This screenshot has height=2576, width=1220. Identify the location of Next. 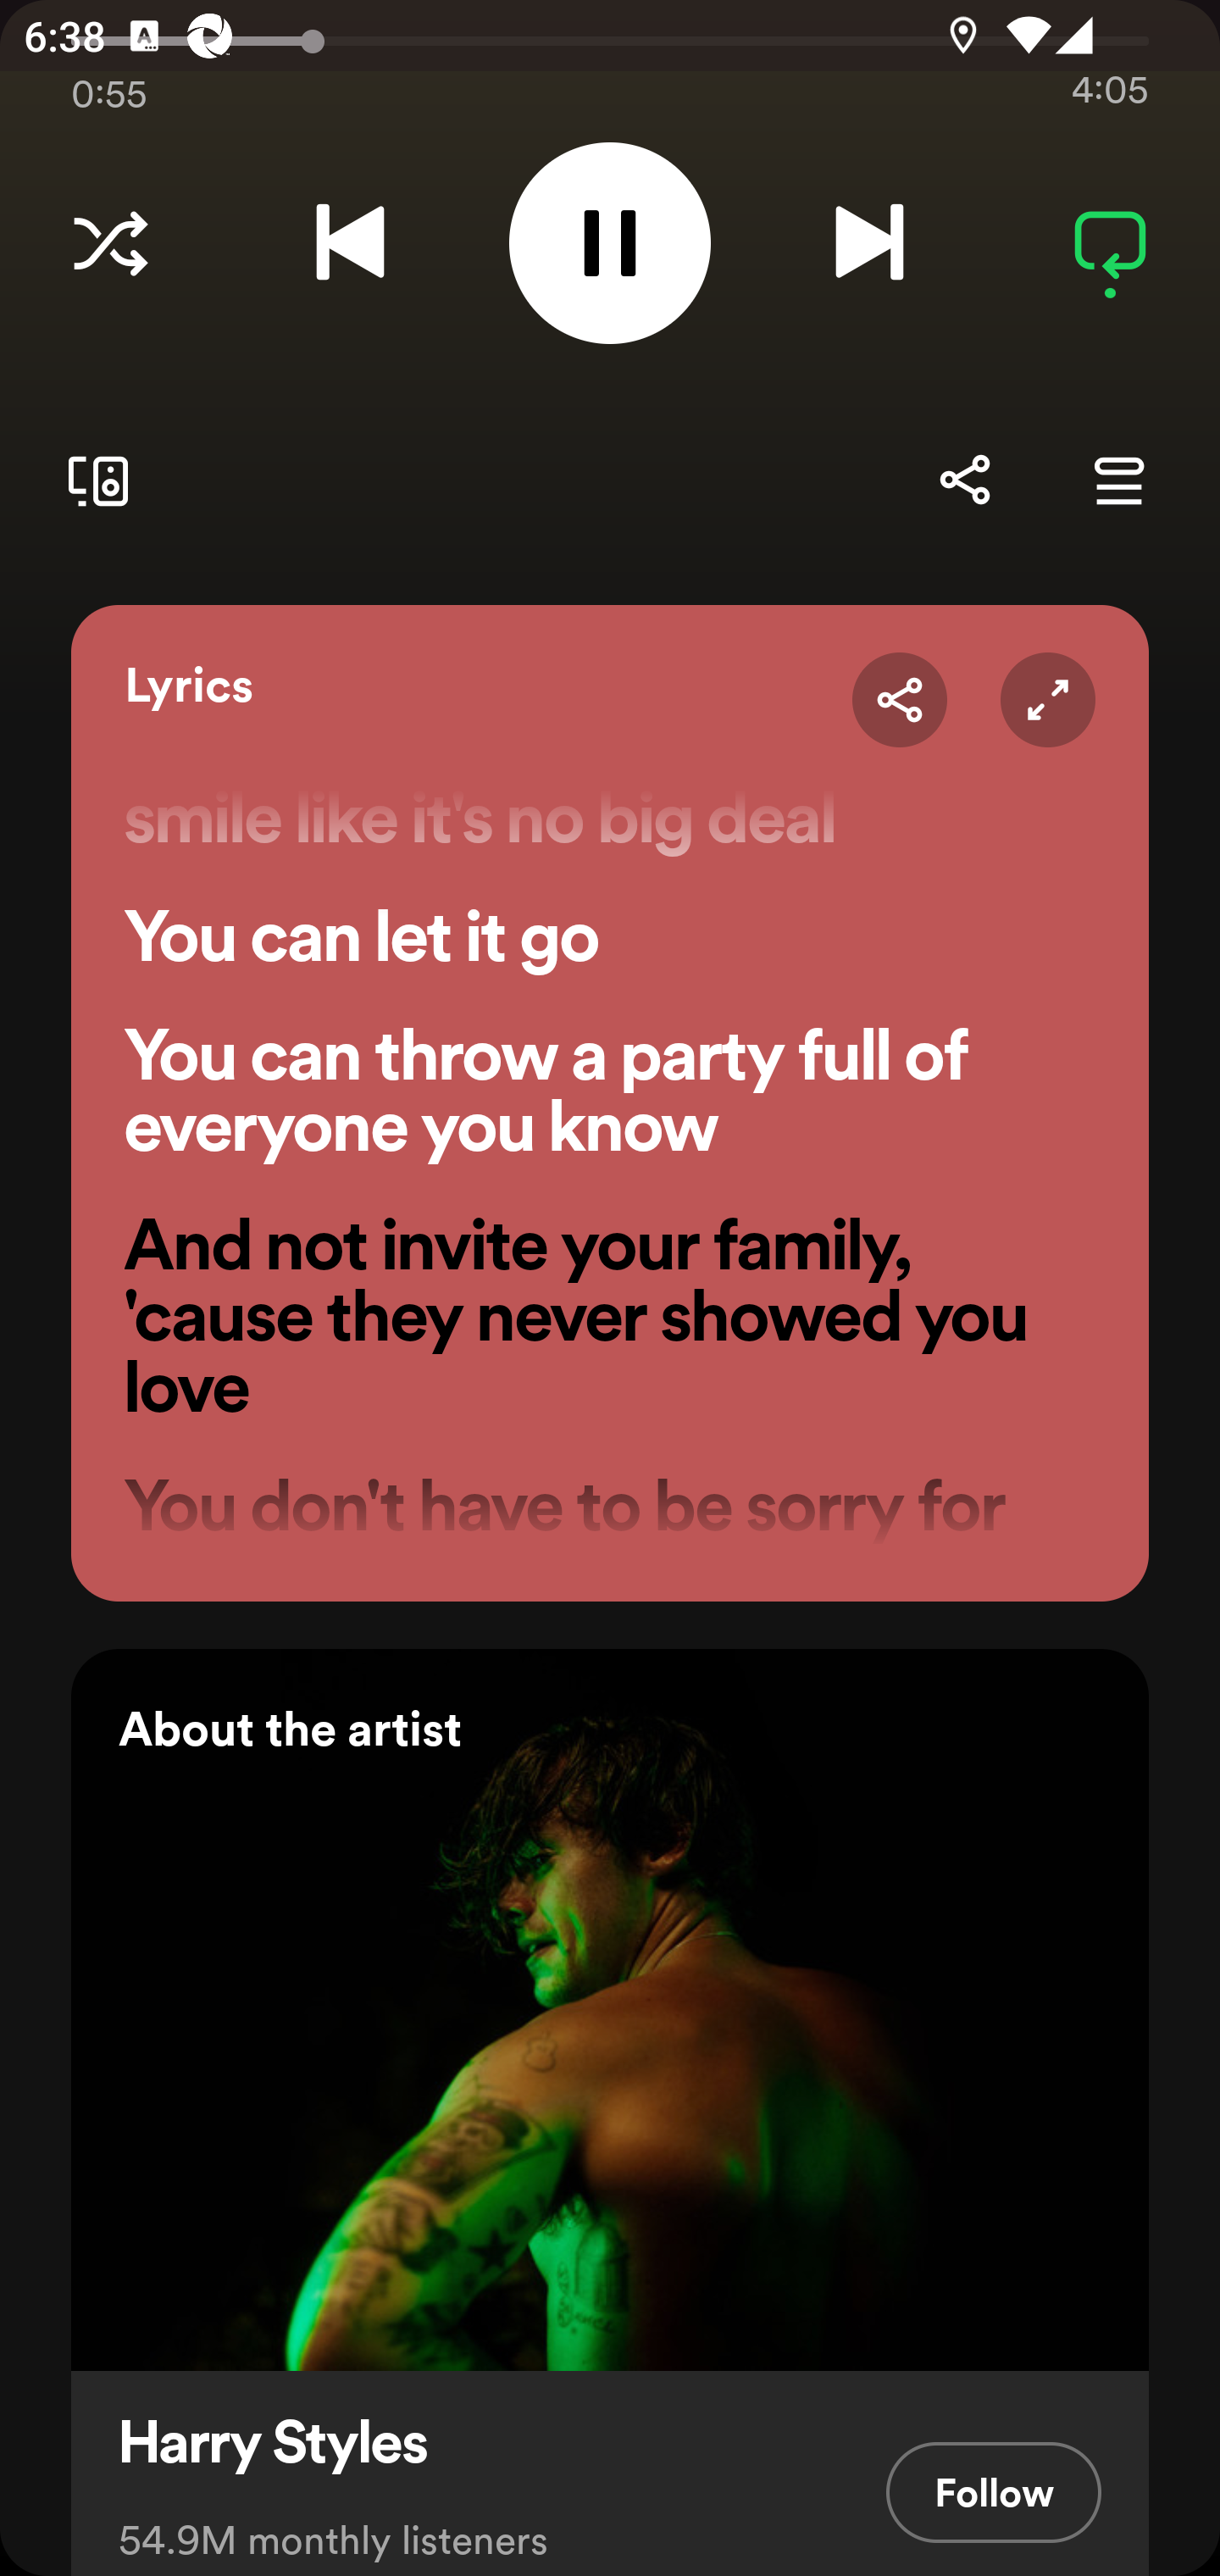
(869, 242).